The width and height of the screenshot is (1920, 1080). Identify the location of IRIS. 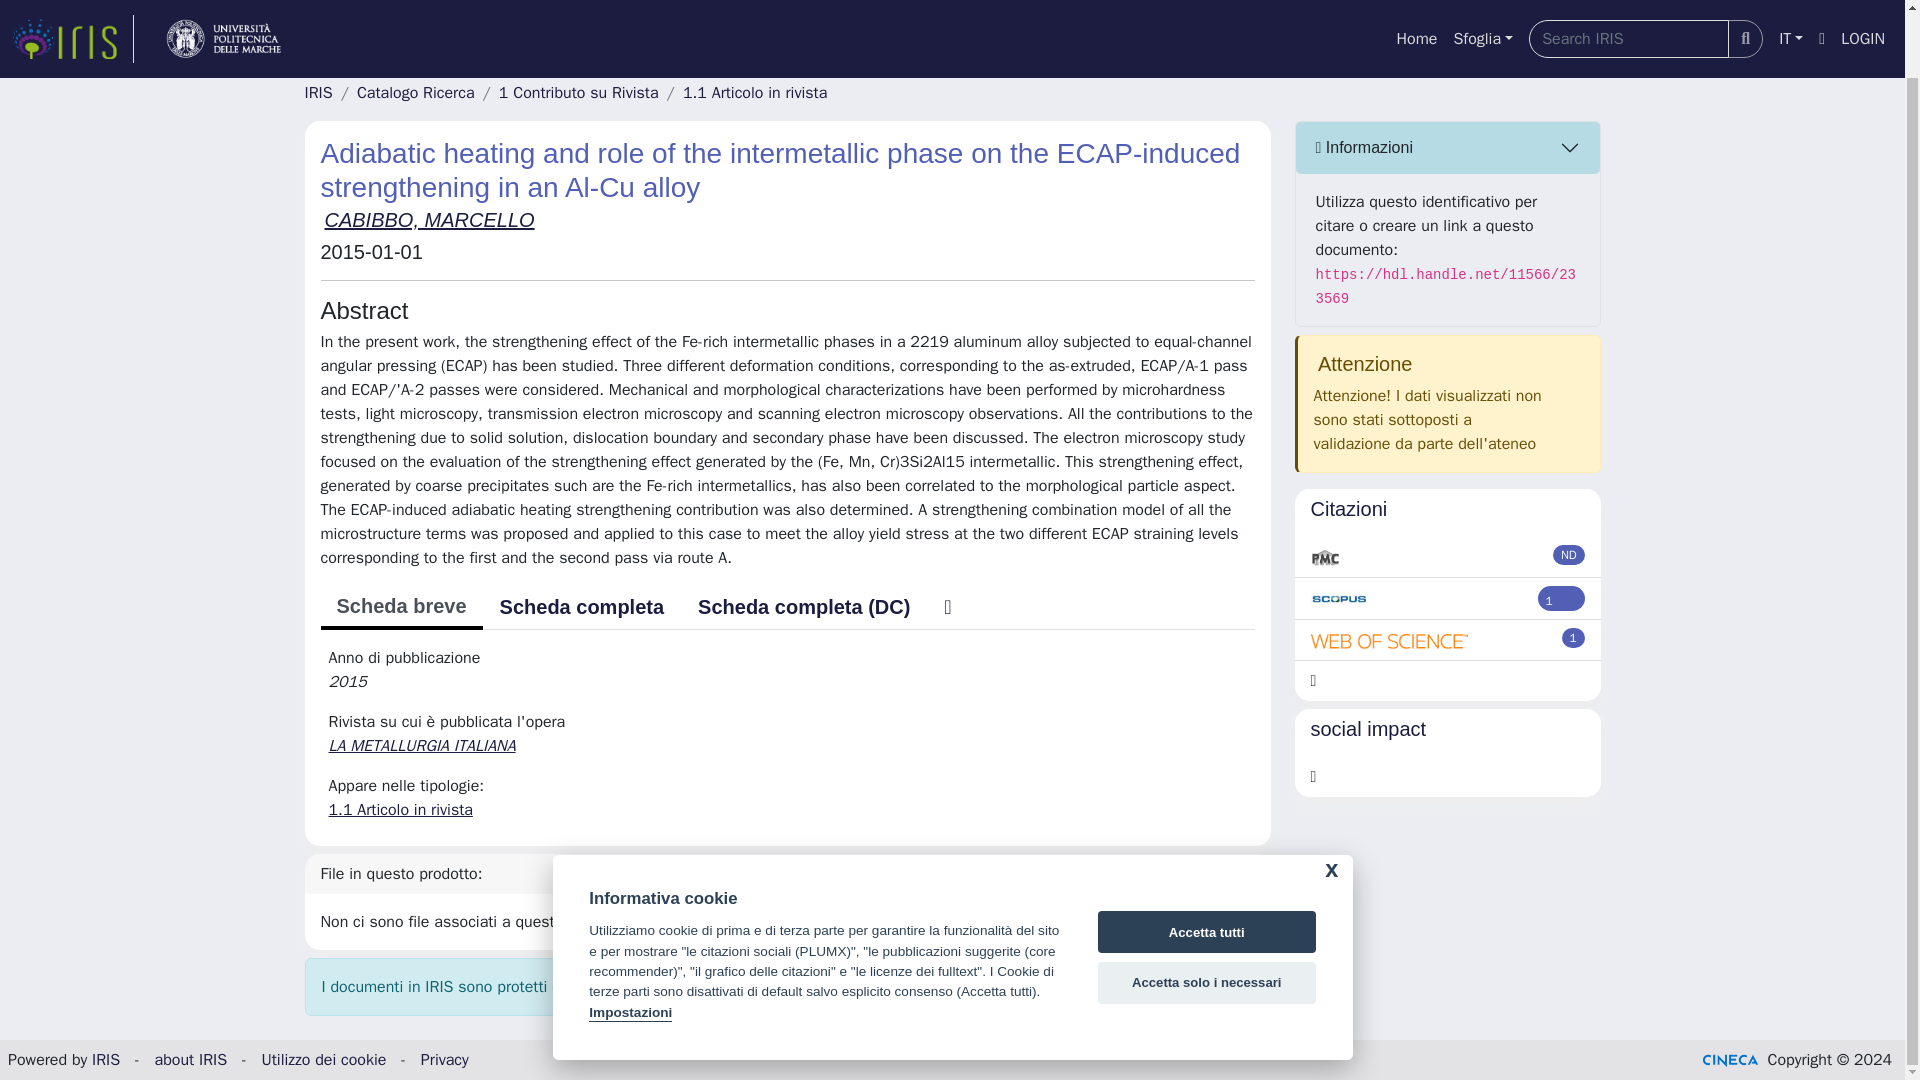
(318, 92).